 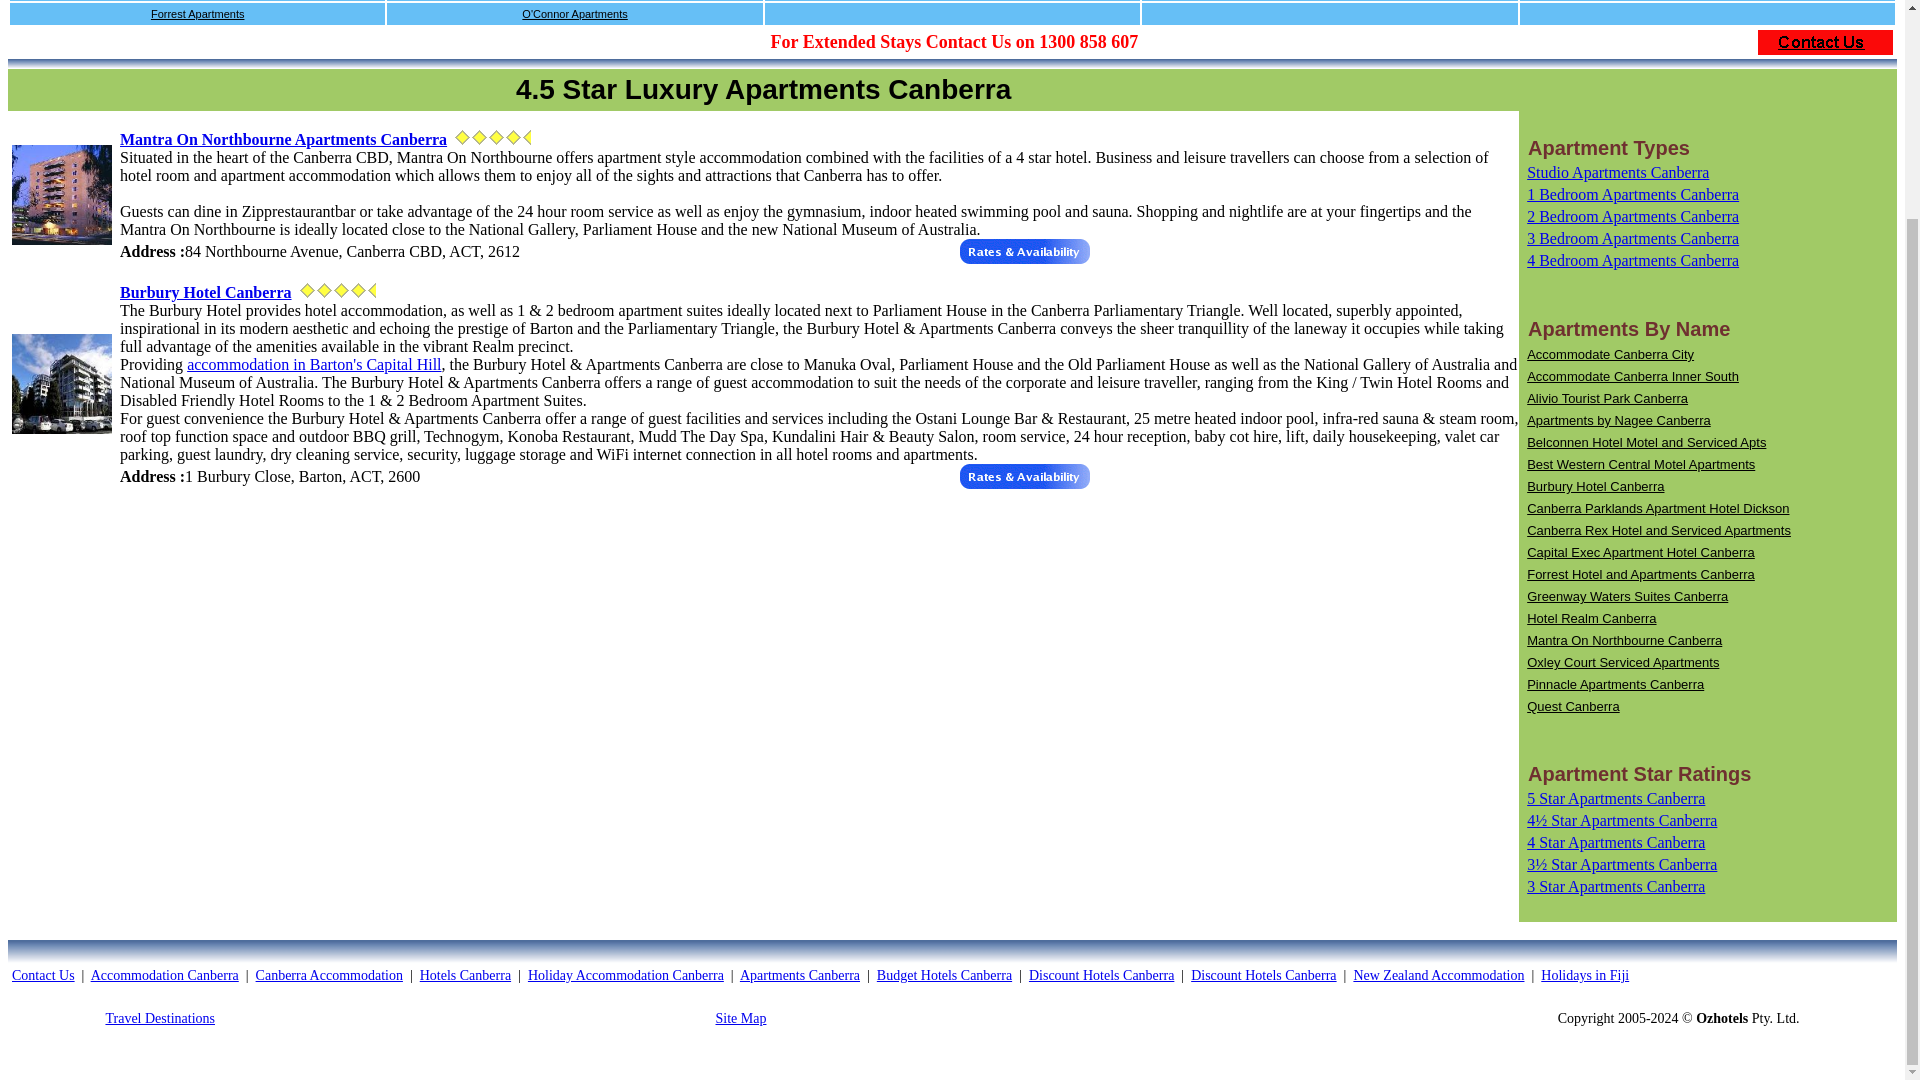 I want to click on 1 Bedroom Apartments Canberra, so click(x=1632, y=194).